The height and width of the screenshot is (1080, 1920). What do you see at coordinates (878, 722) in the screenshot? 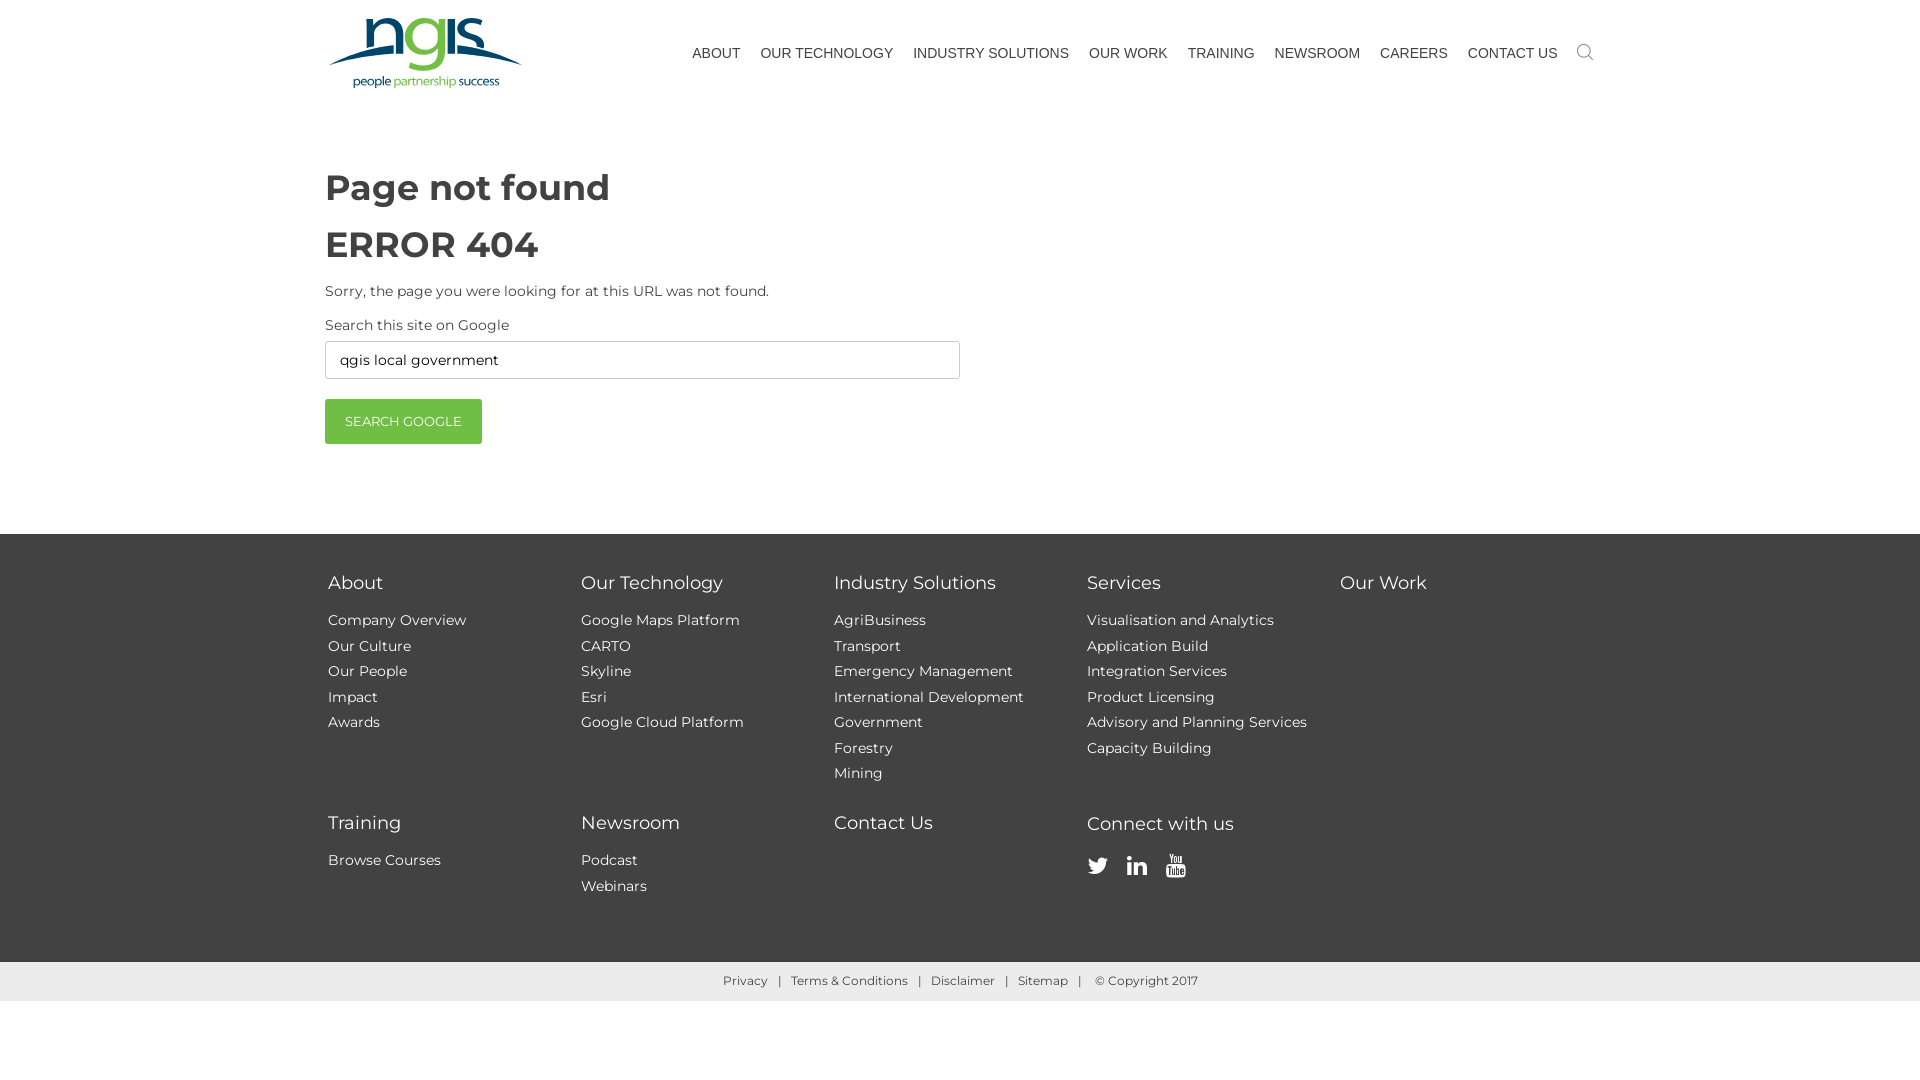
I see `Government` at bounding box center [878, 722].